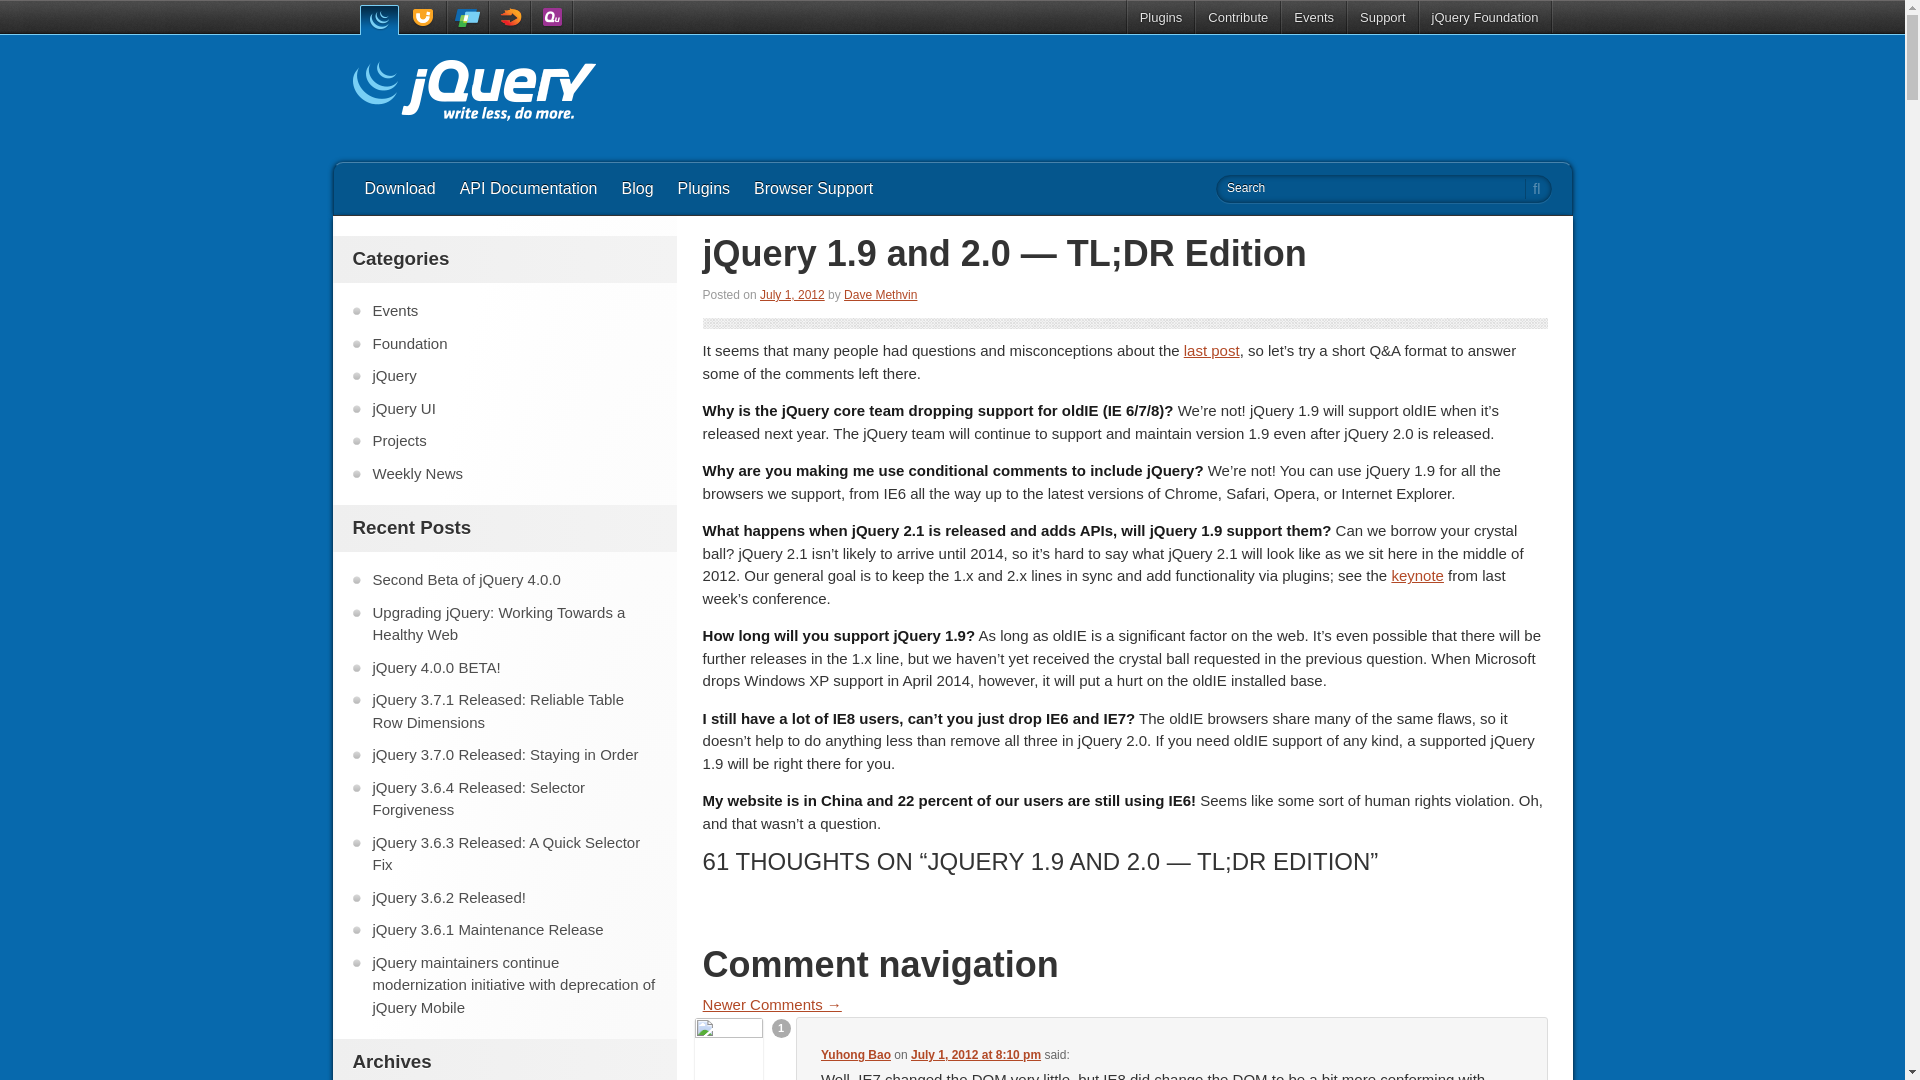  I want to click on jQuery, so click(377, 18).